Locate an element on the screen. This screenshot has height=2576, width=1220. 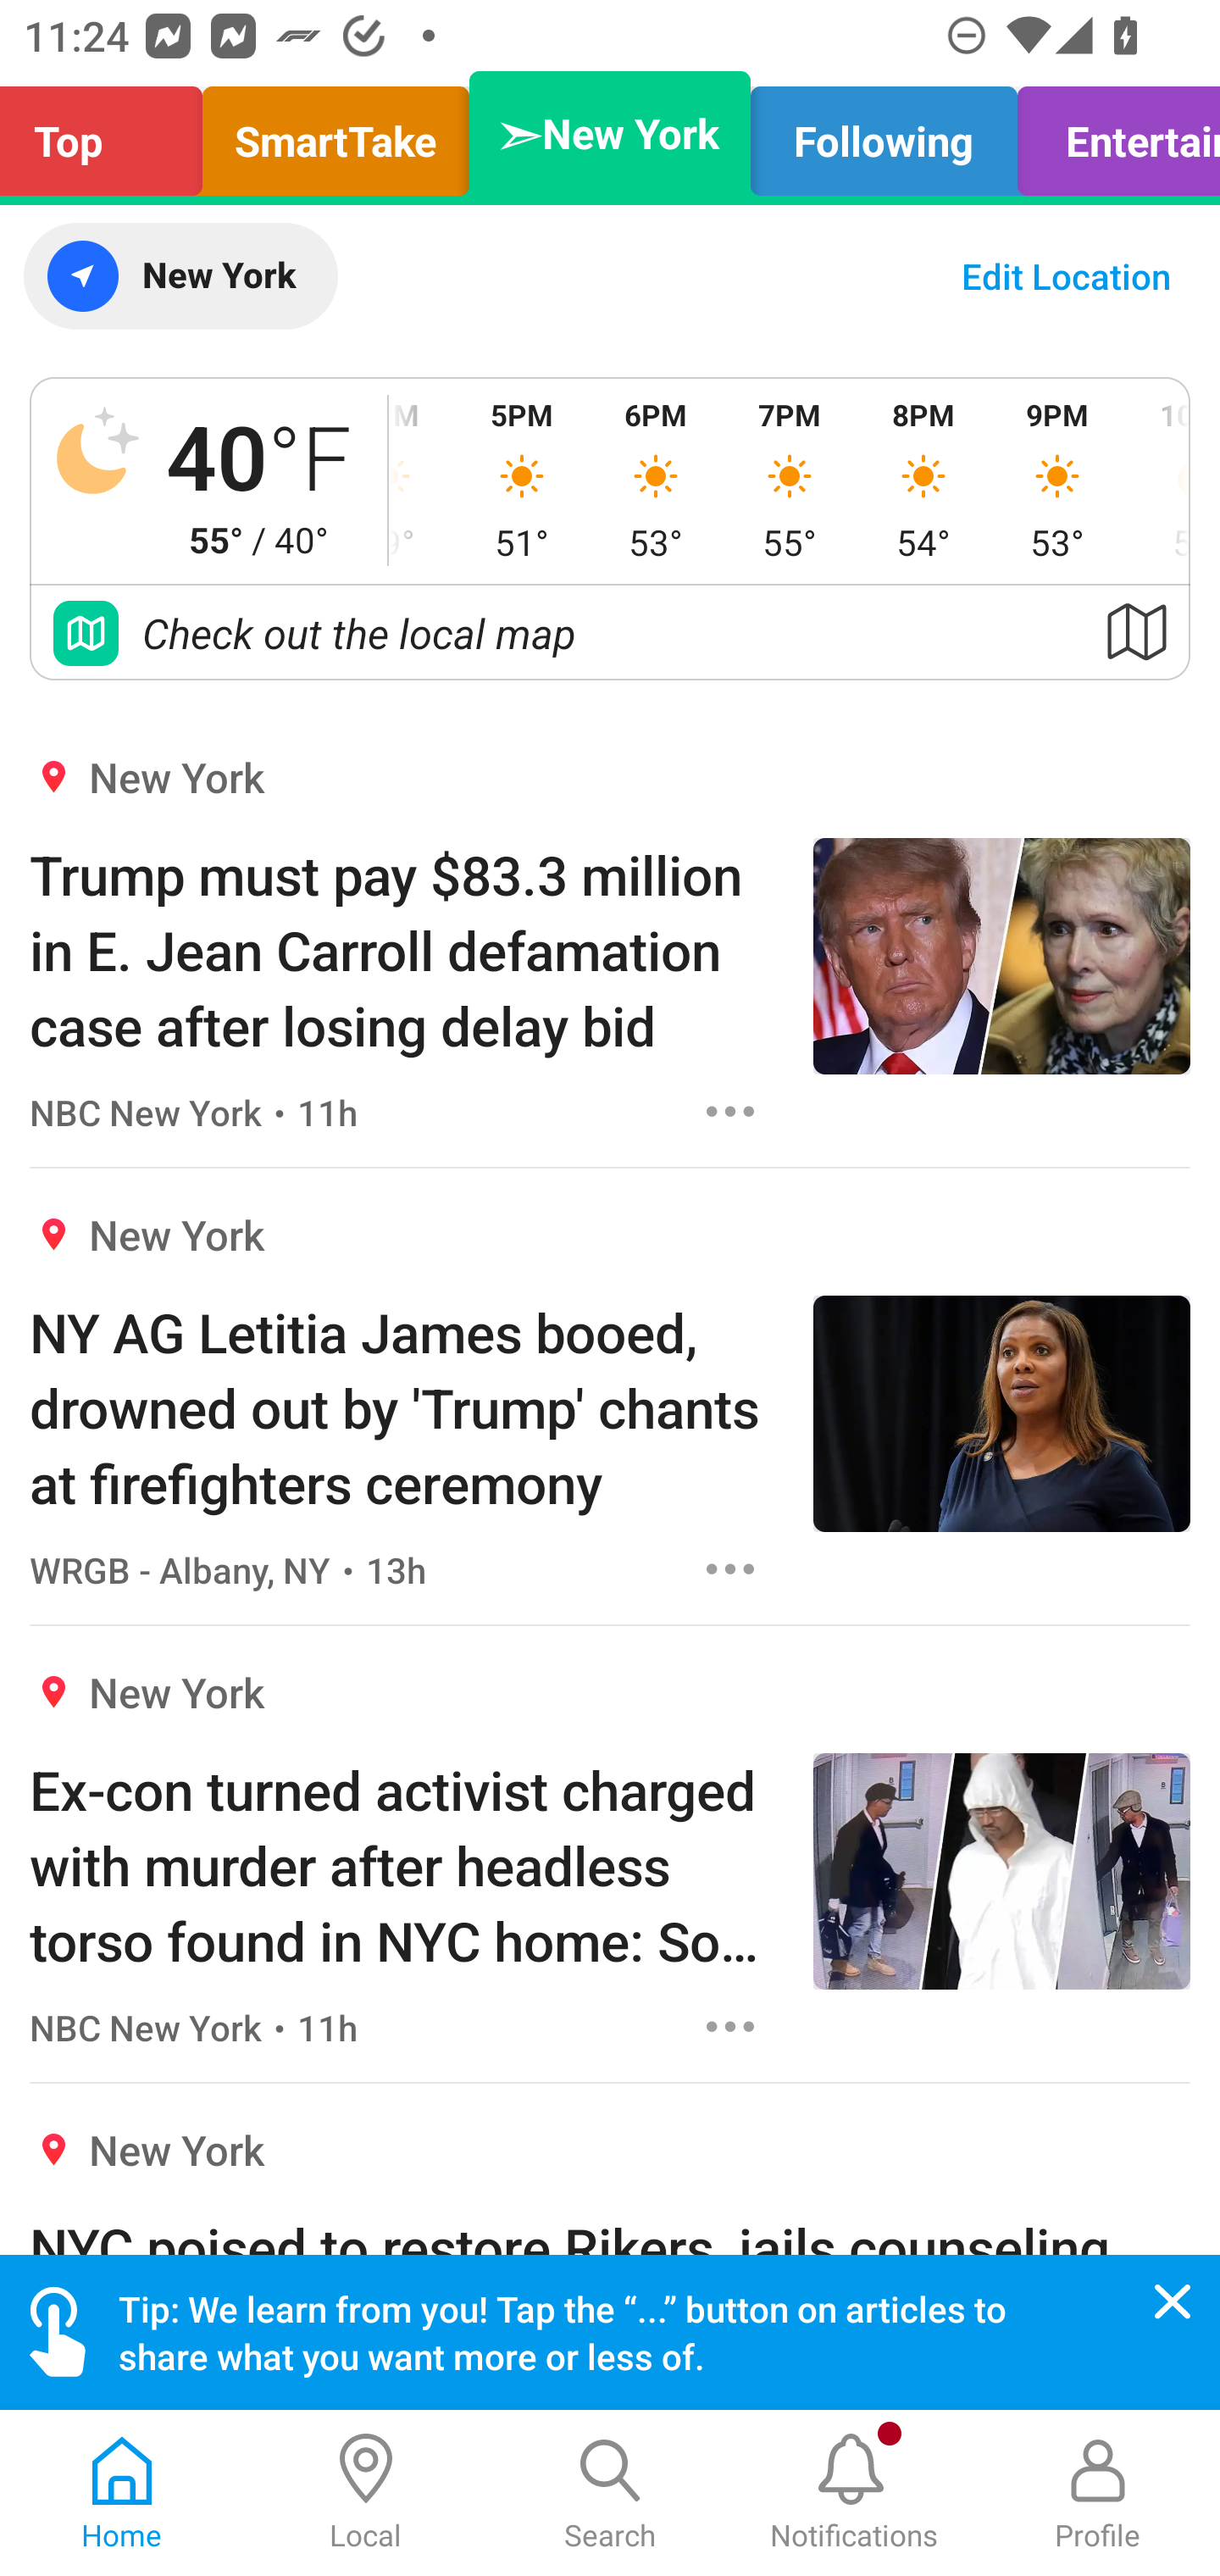
7PM 55° is located at coordinates (789, 480).